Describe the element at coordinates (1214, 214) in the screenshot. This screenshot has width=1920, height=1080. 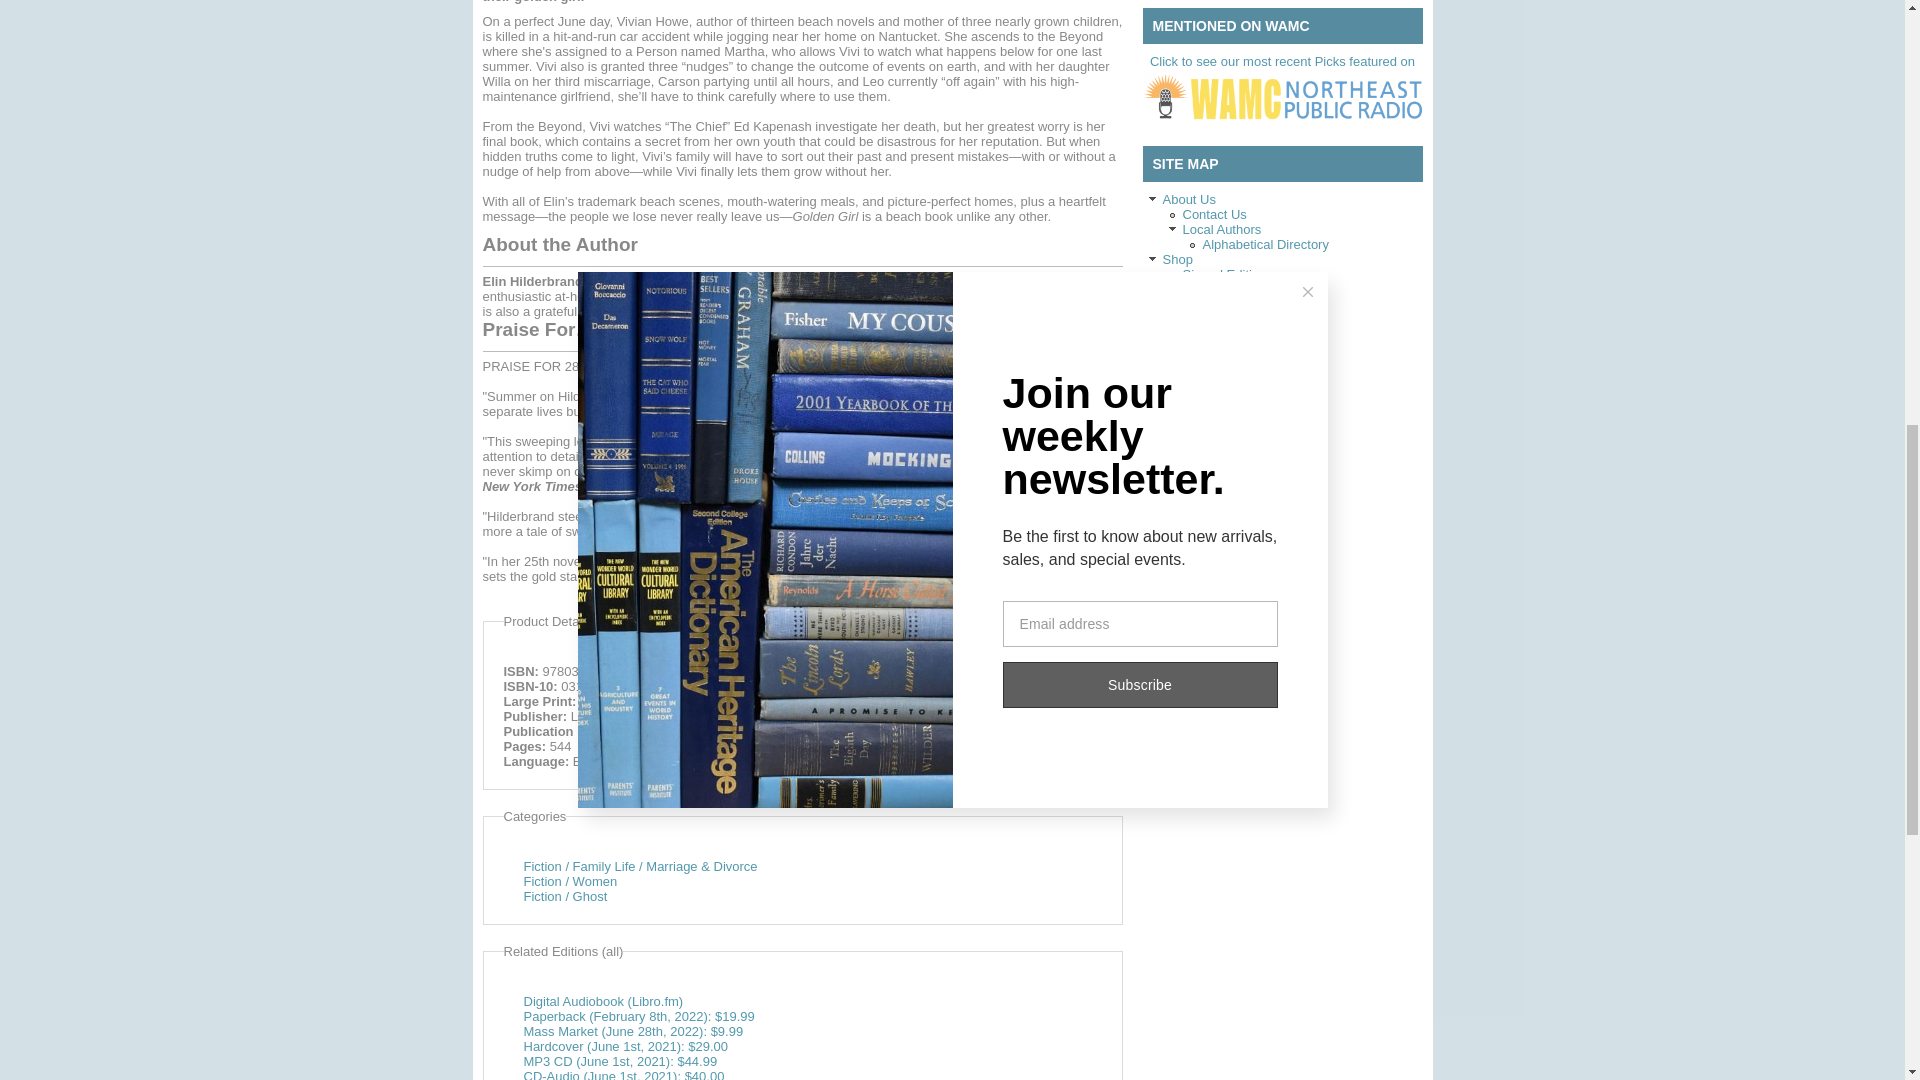
I see `The various ways to contact us, depending on what you want` at that location.